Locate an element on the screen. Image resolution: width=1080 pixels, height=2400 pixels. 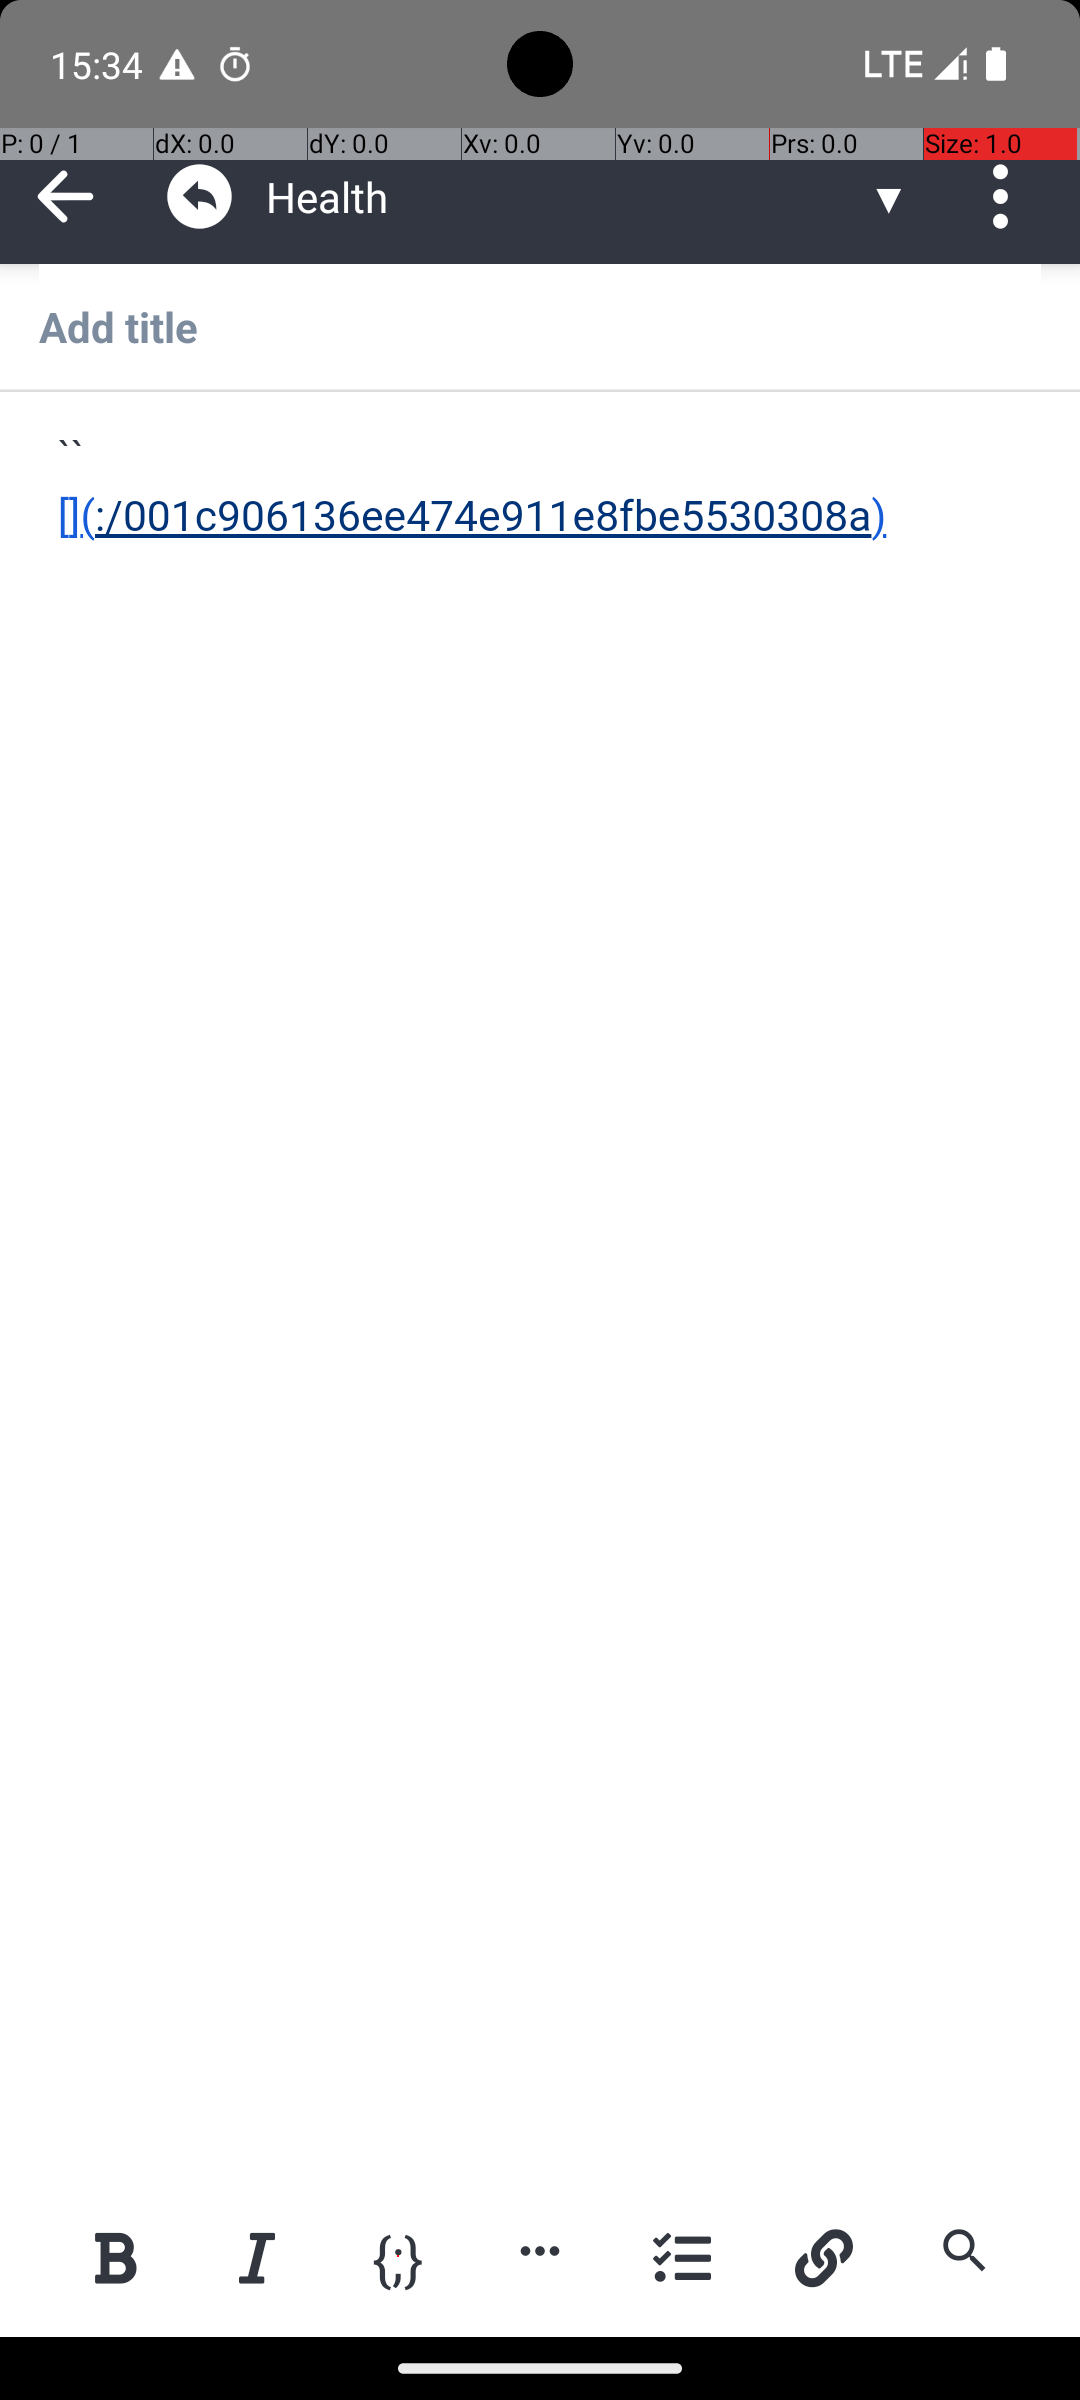
 is located at coordinates (200, 196).